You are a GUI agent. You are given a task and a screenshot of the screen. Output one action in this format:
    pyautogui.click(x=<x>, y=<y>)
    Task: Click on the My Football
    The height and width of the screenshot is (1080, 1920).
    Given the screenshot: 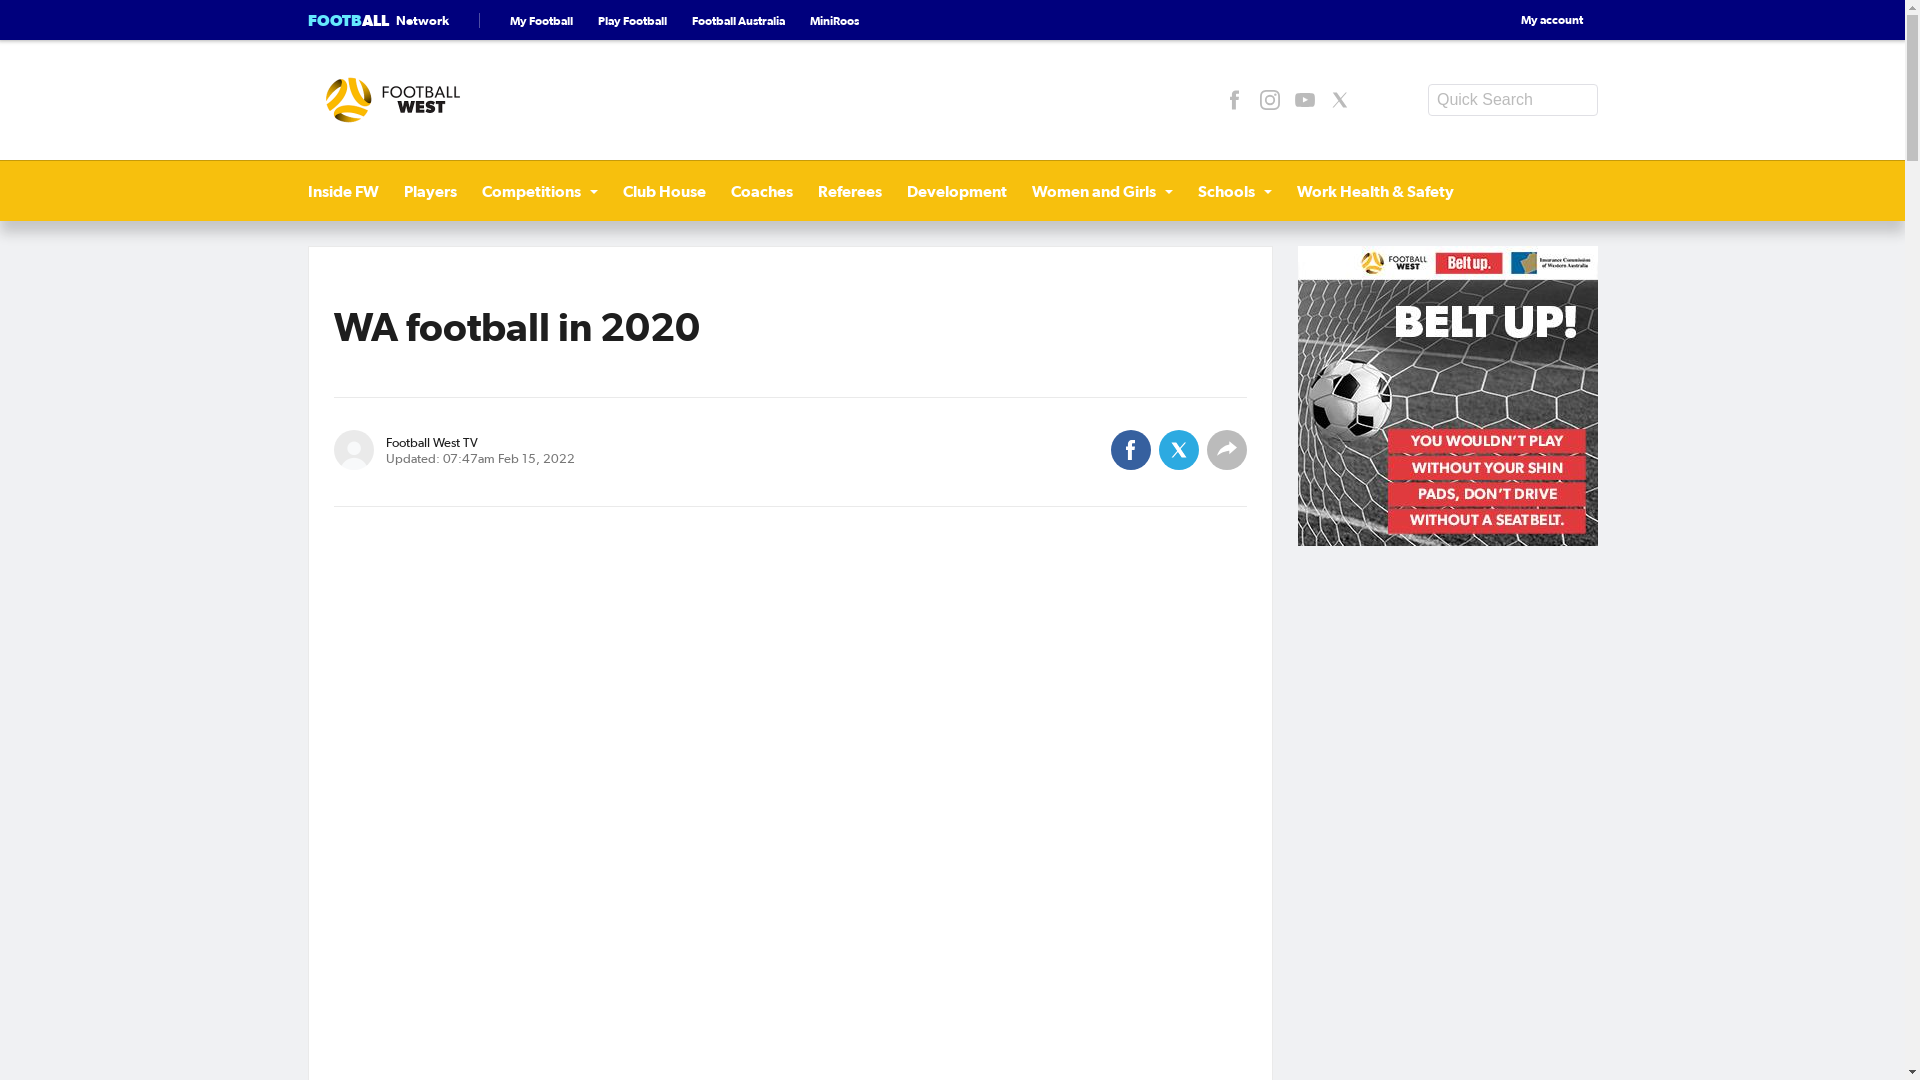 What is the action you would take?
    pyautogui.click(x=542, y=20)
    